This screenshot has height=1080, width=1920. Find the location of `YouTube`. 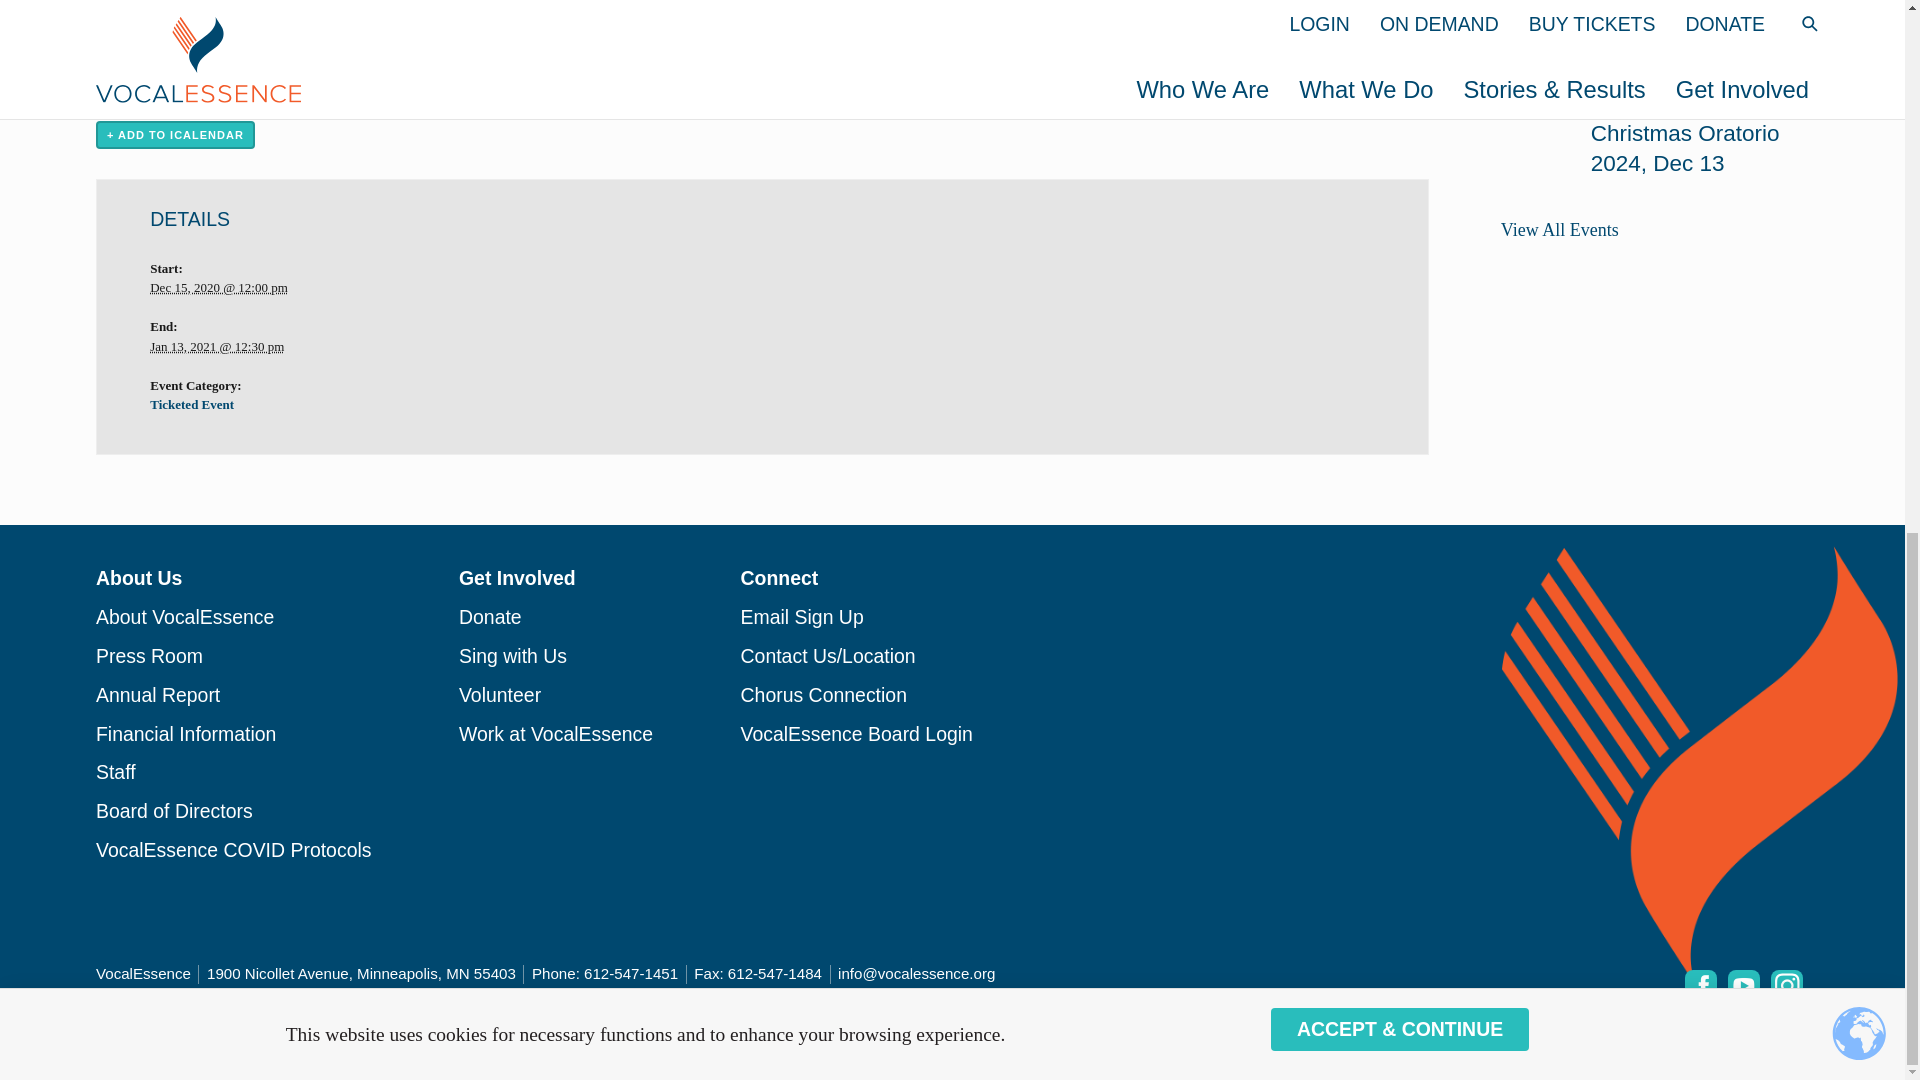

YouTube is located at coordinates (1744, 986).